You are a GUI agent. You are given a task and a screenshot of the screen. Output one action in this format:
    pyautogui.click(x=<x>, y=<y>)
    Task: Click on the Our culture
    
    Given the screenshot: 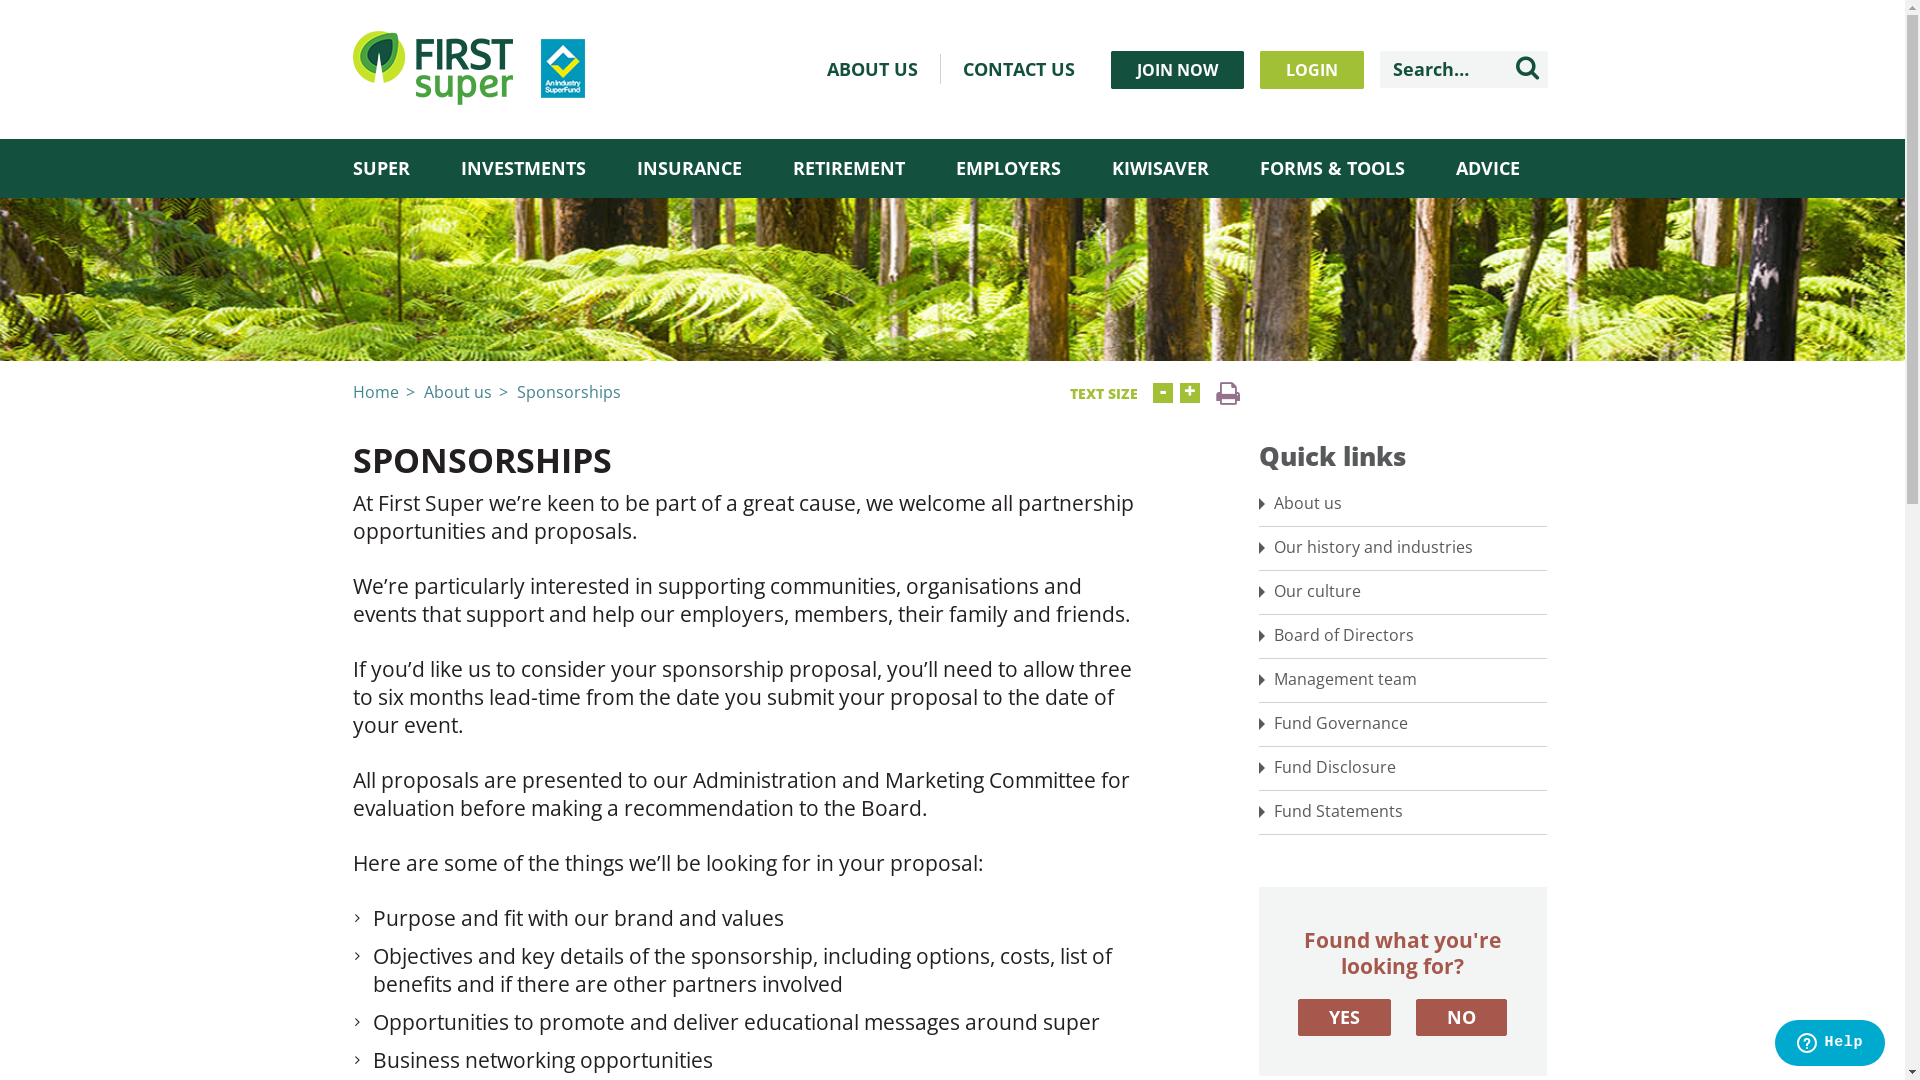 What is the action you would take?
    pyautogui.click(x=1402, y=592)
    